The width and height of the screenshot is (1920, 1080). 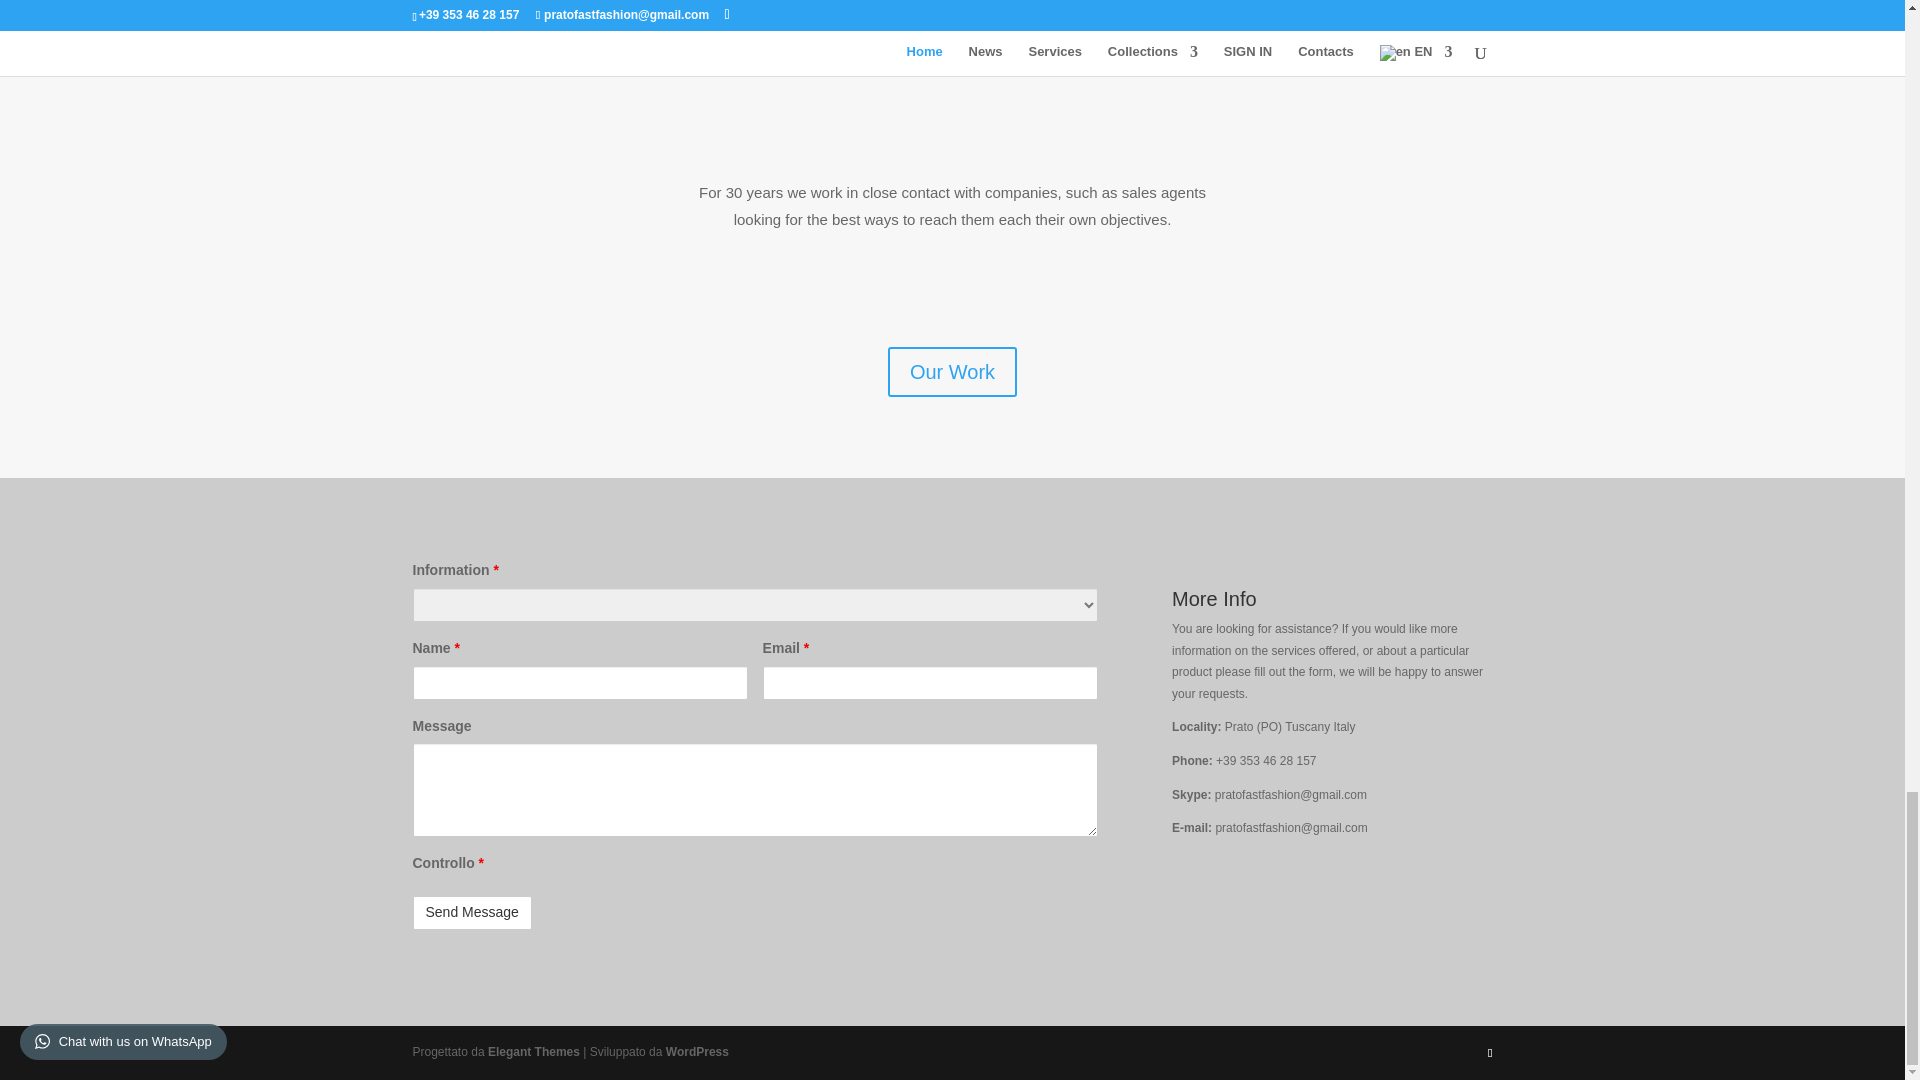 I want to click on Send Message, so click(x=472, y=912).